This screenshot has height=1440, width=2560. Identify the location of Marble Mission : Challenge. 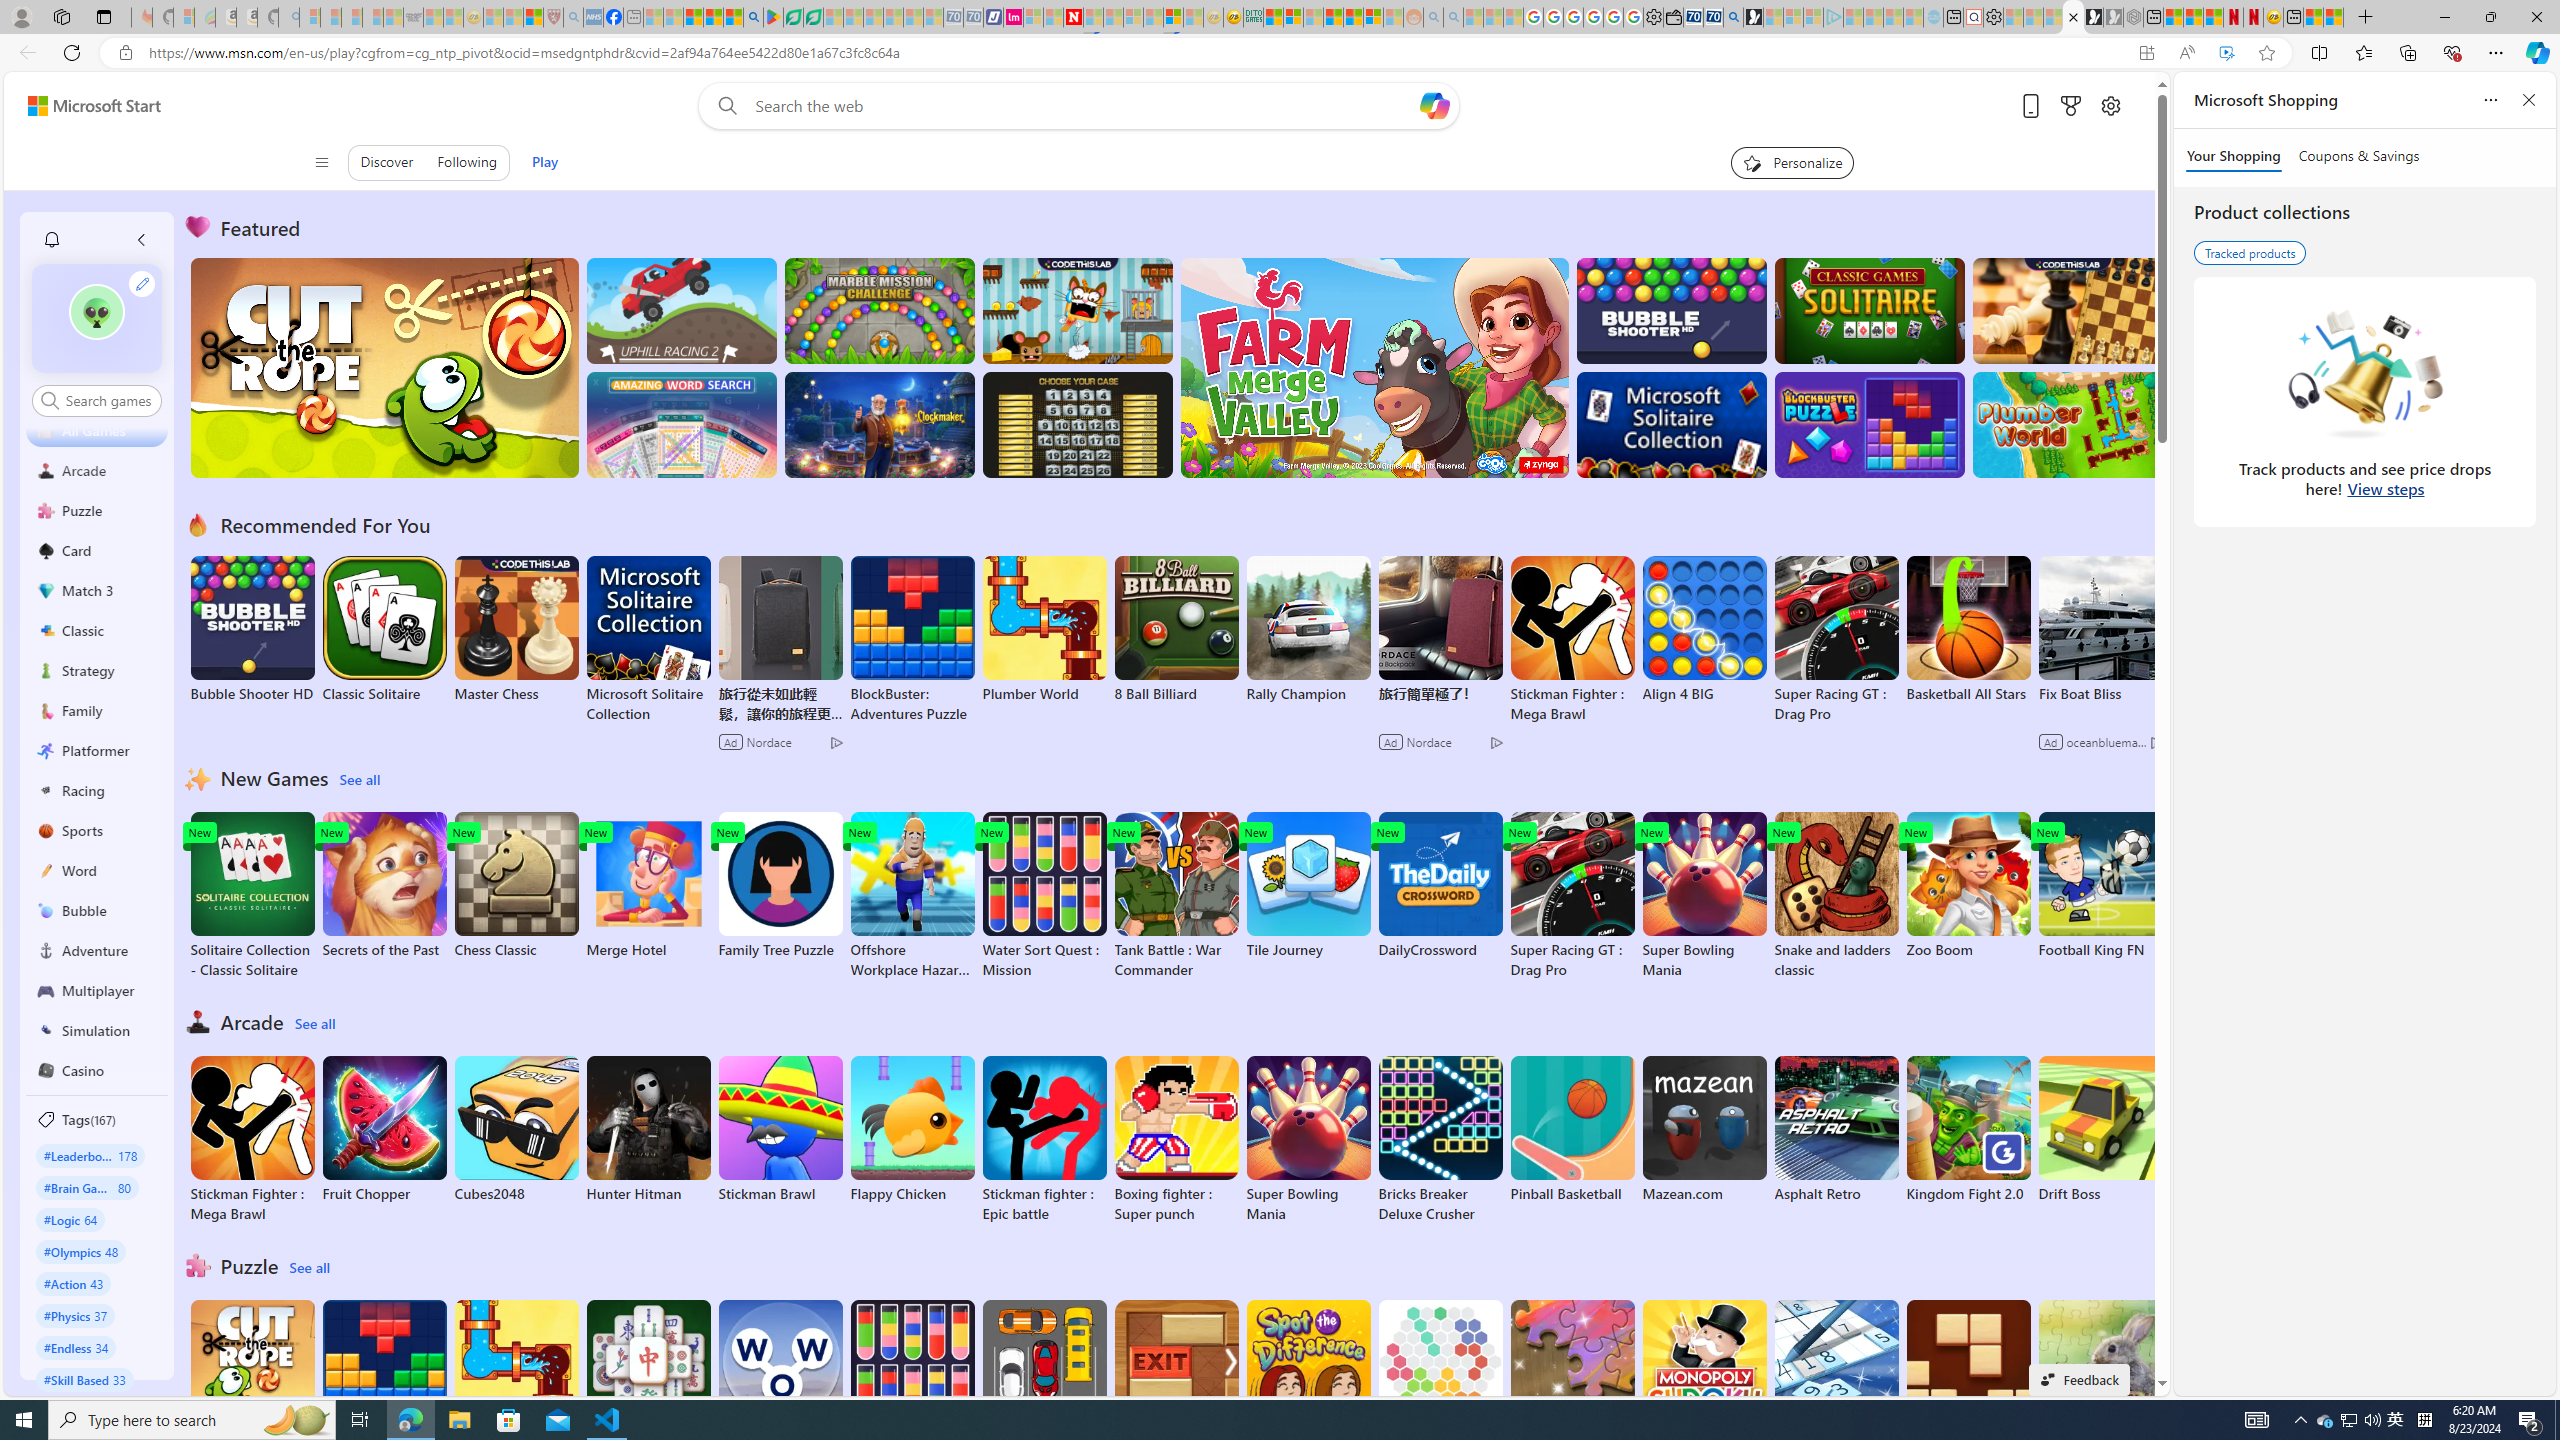
(879, 310).